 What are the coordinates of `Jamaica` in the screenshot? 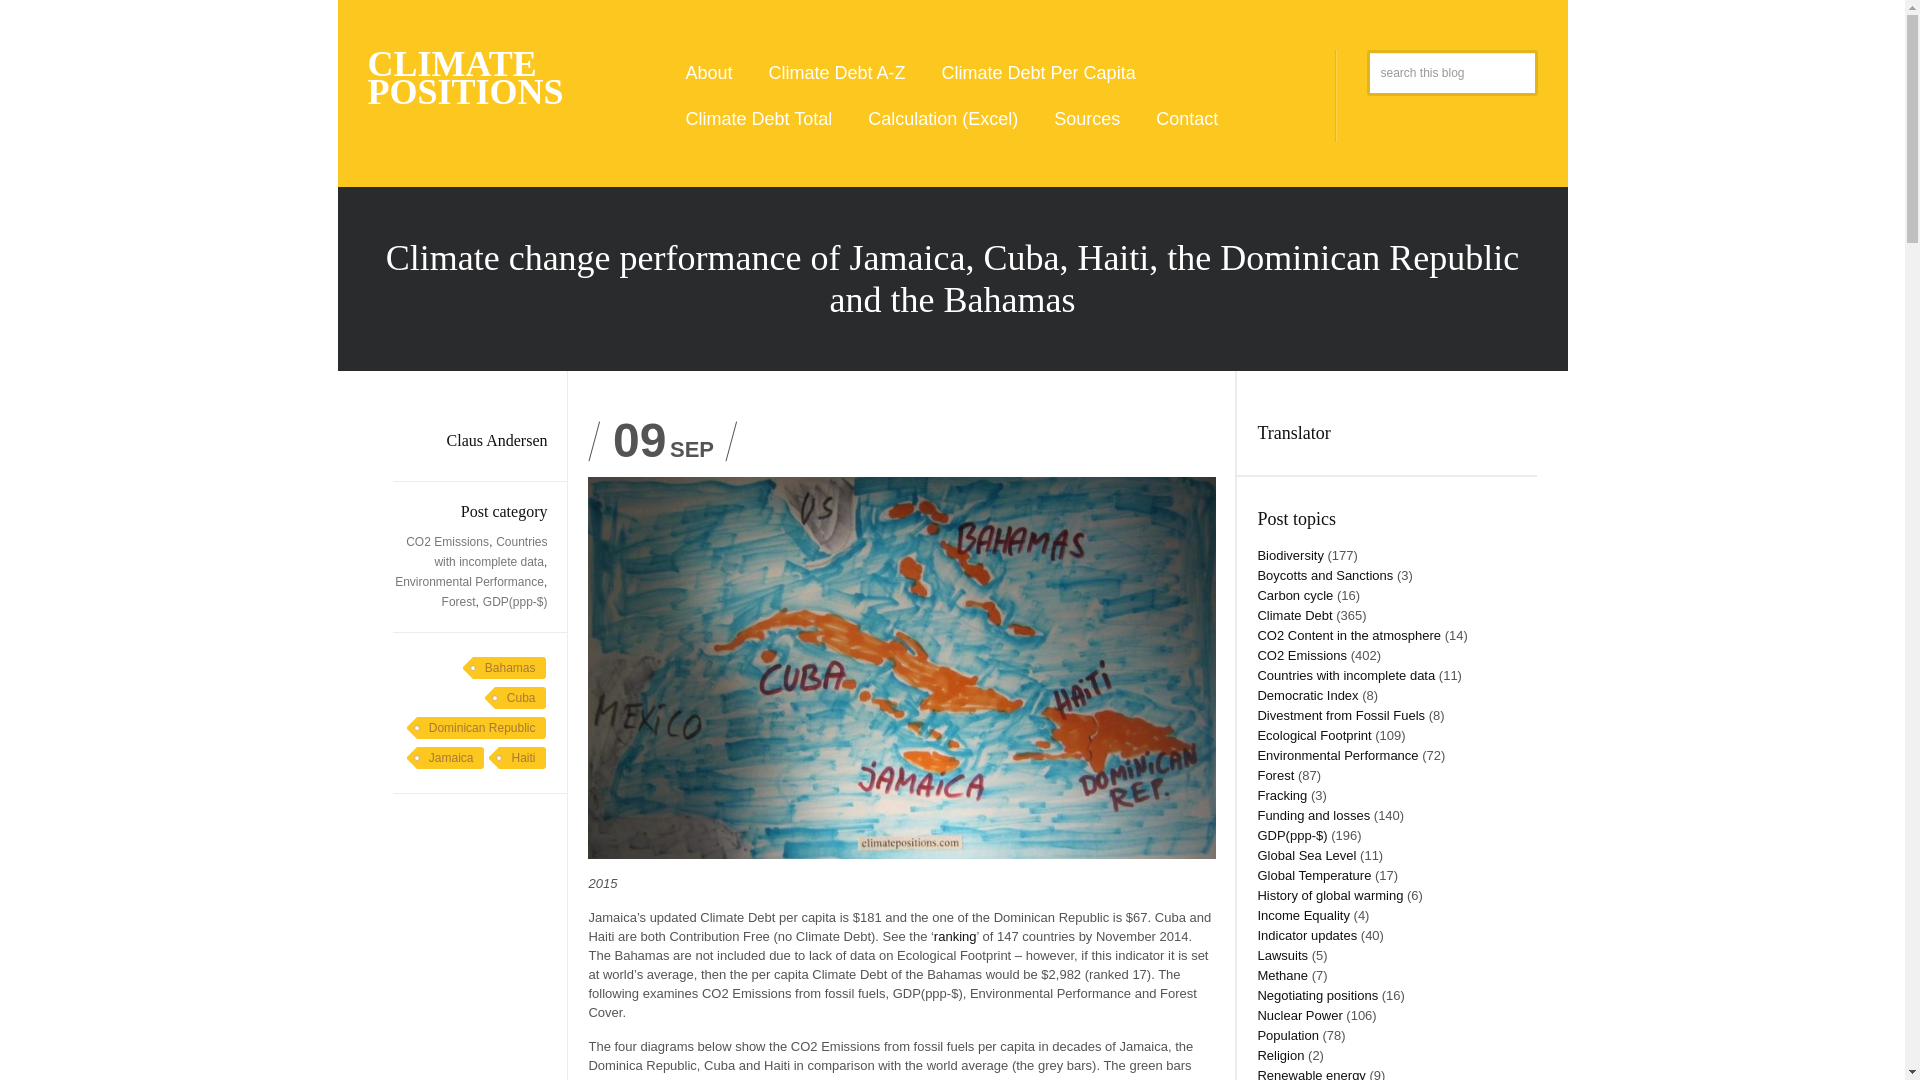 It's located at (446, 758).